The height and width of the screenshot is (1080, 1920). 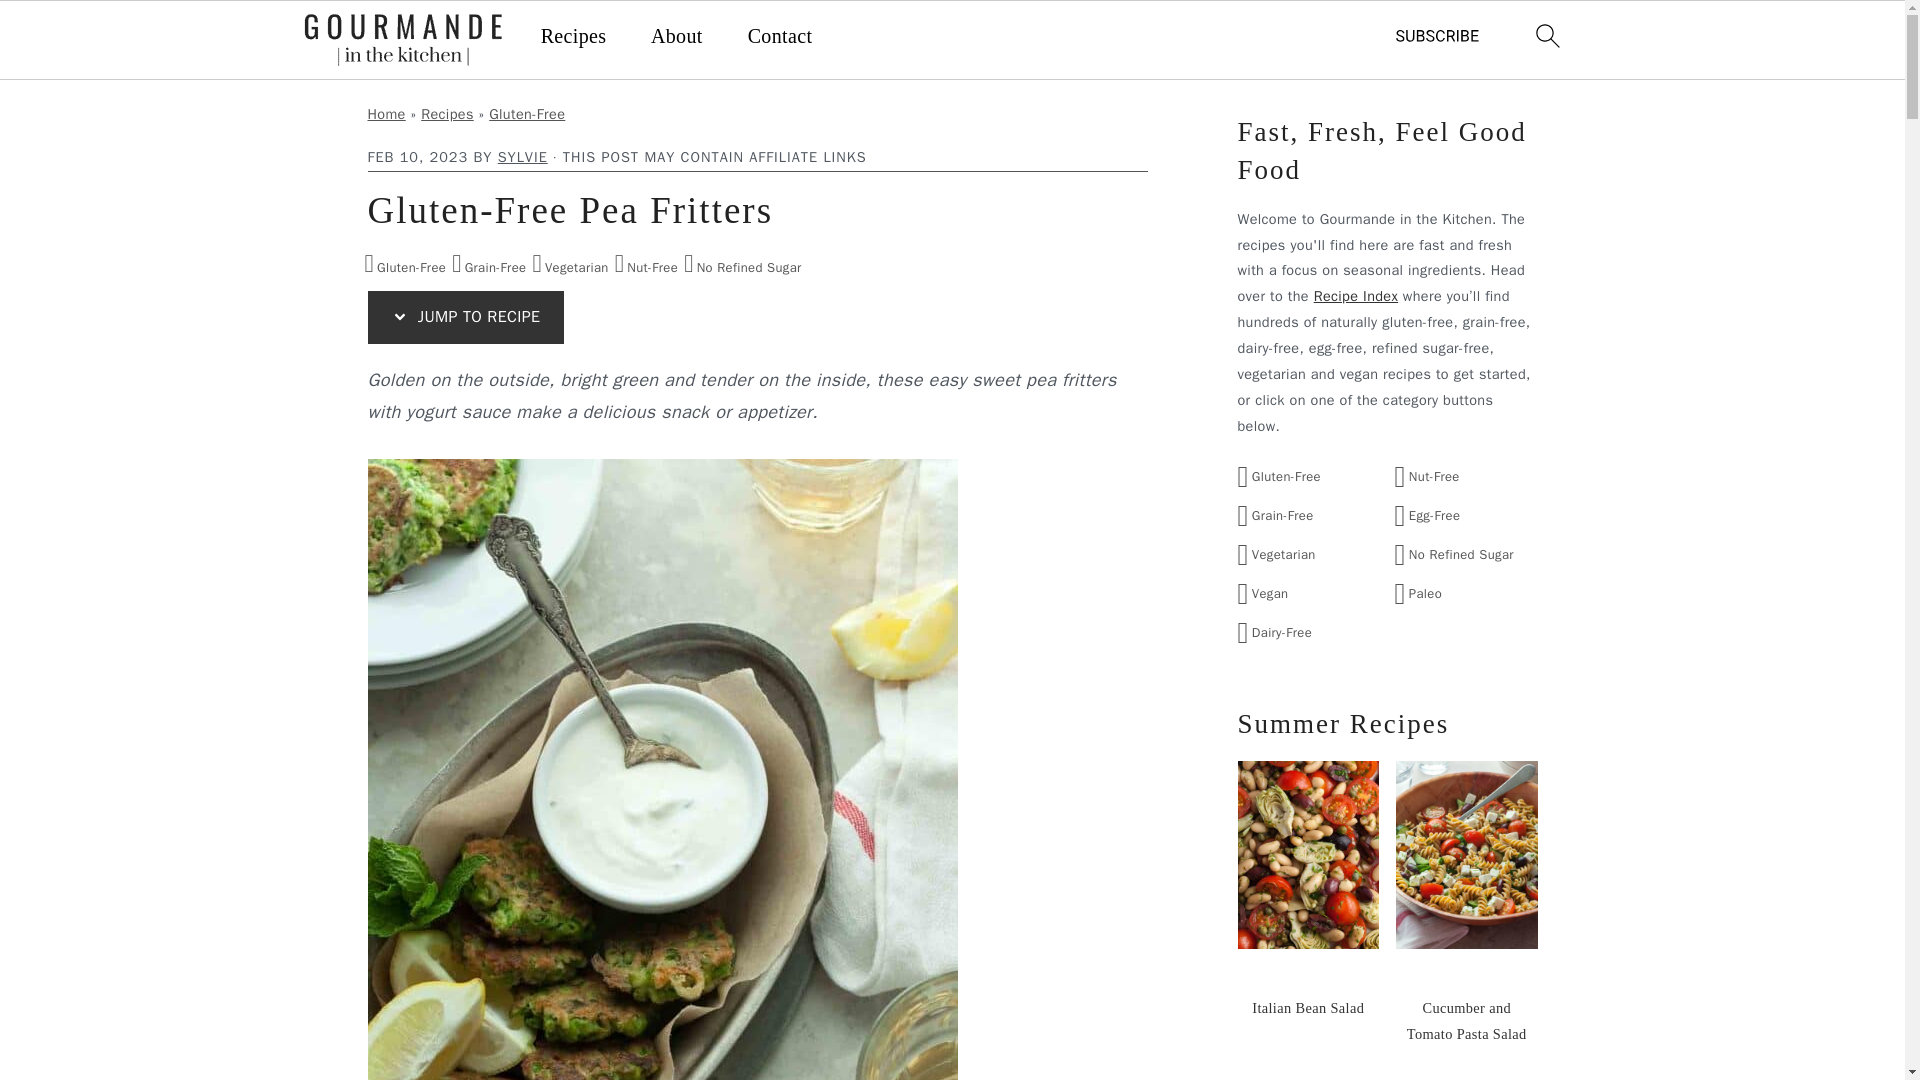 What do you see at coordinates (1279, 514) in the screenshot?
I see `Grain-Free` at bounding box center [1279, 514].